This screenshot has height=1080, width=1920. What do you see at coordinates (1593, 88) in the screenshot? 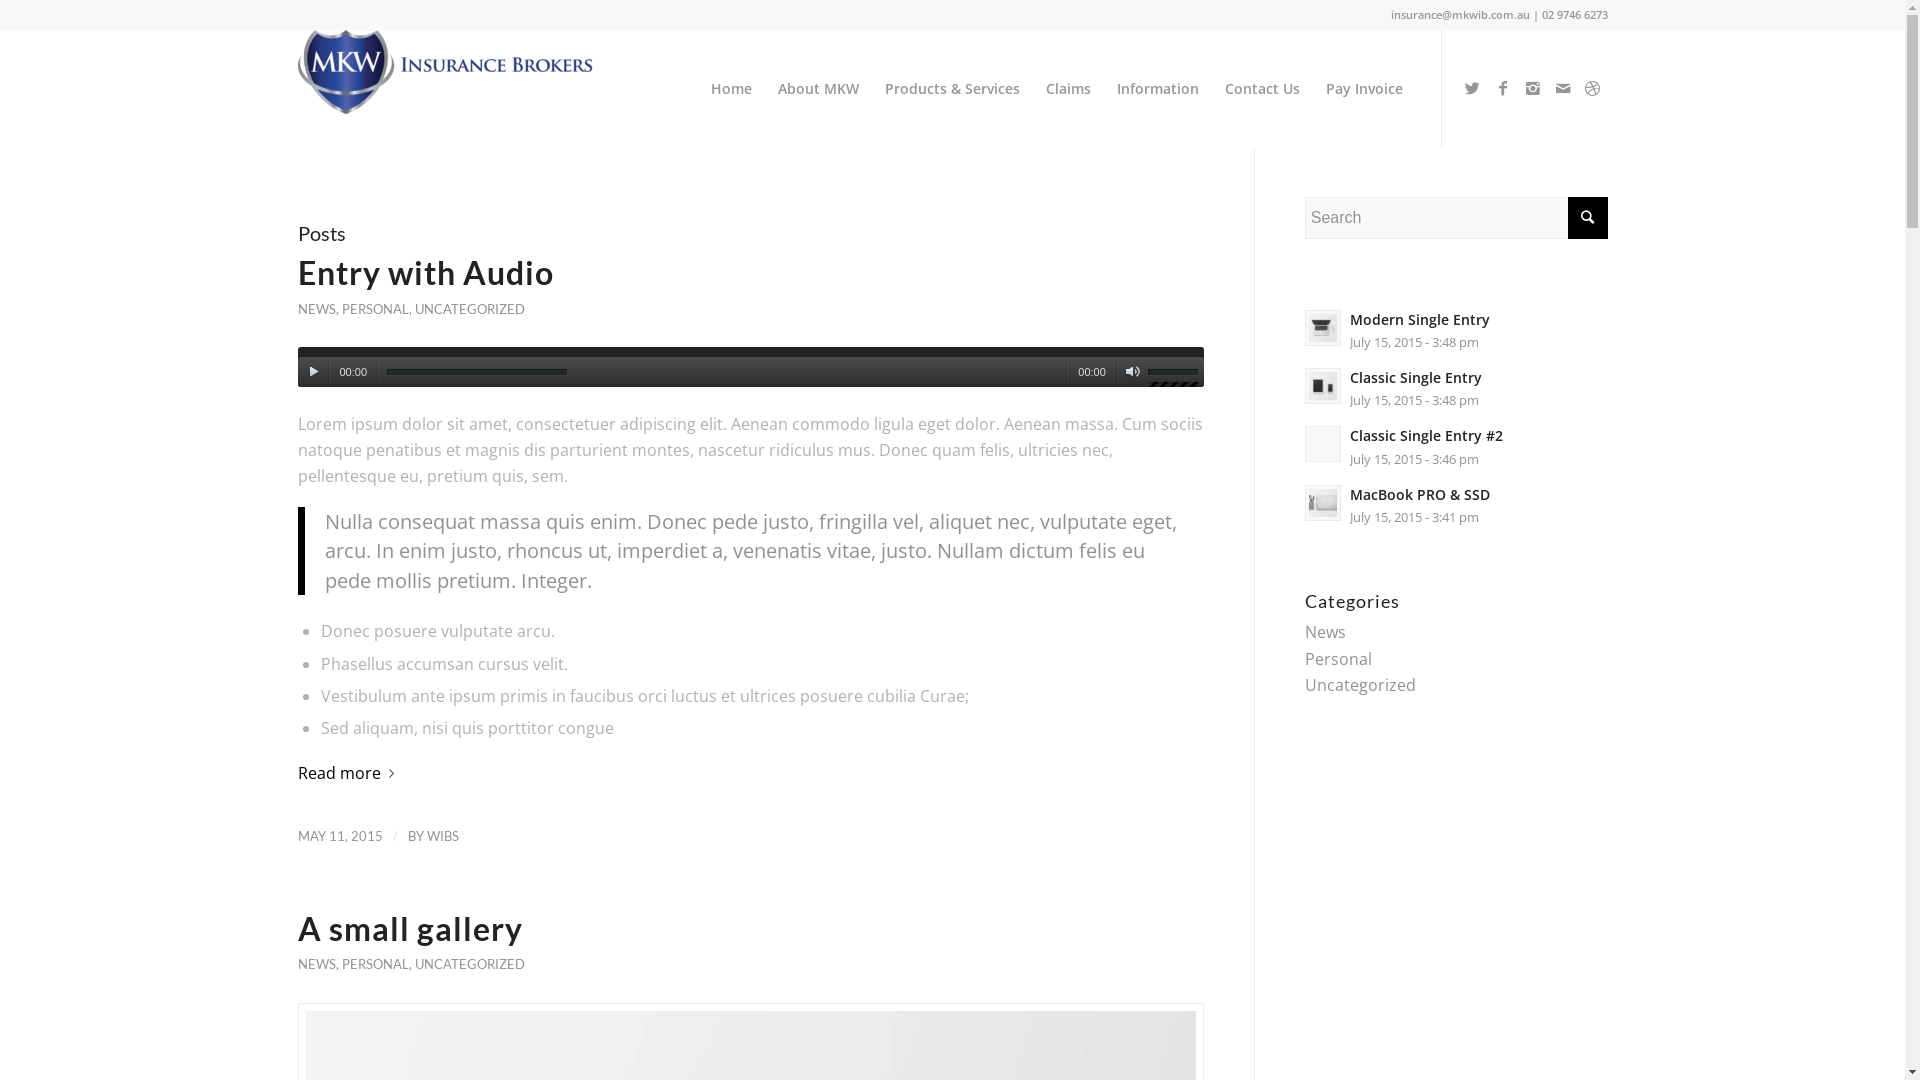
I see `Dribbble` at bounding box center [1593, 88].